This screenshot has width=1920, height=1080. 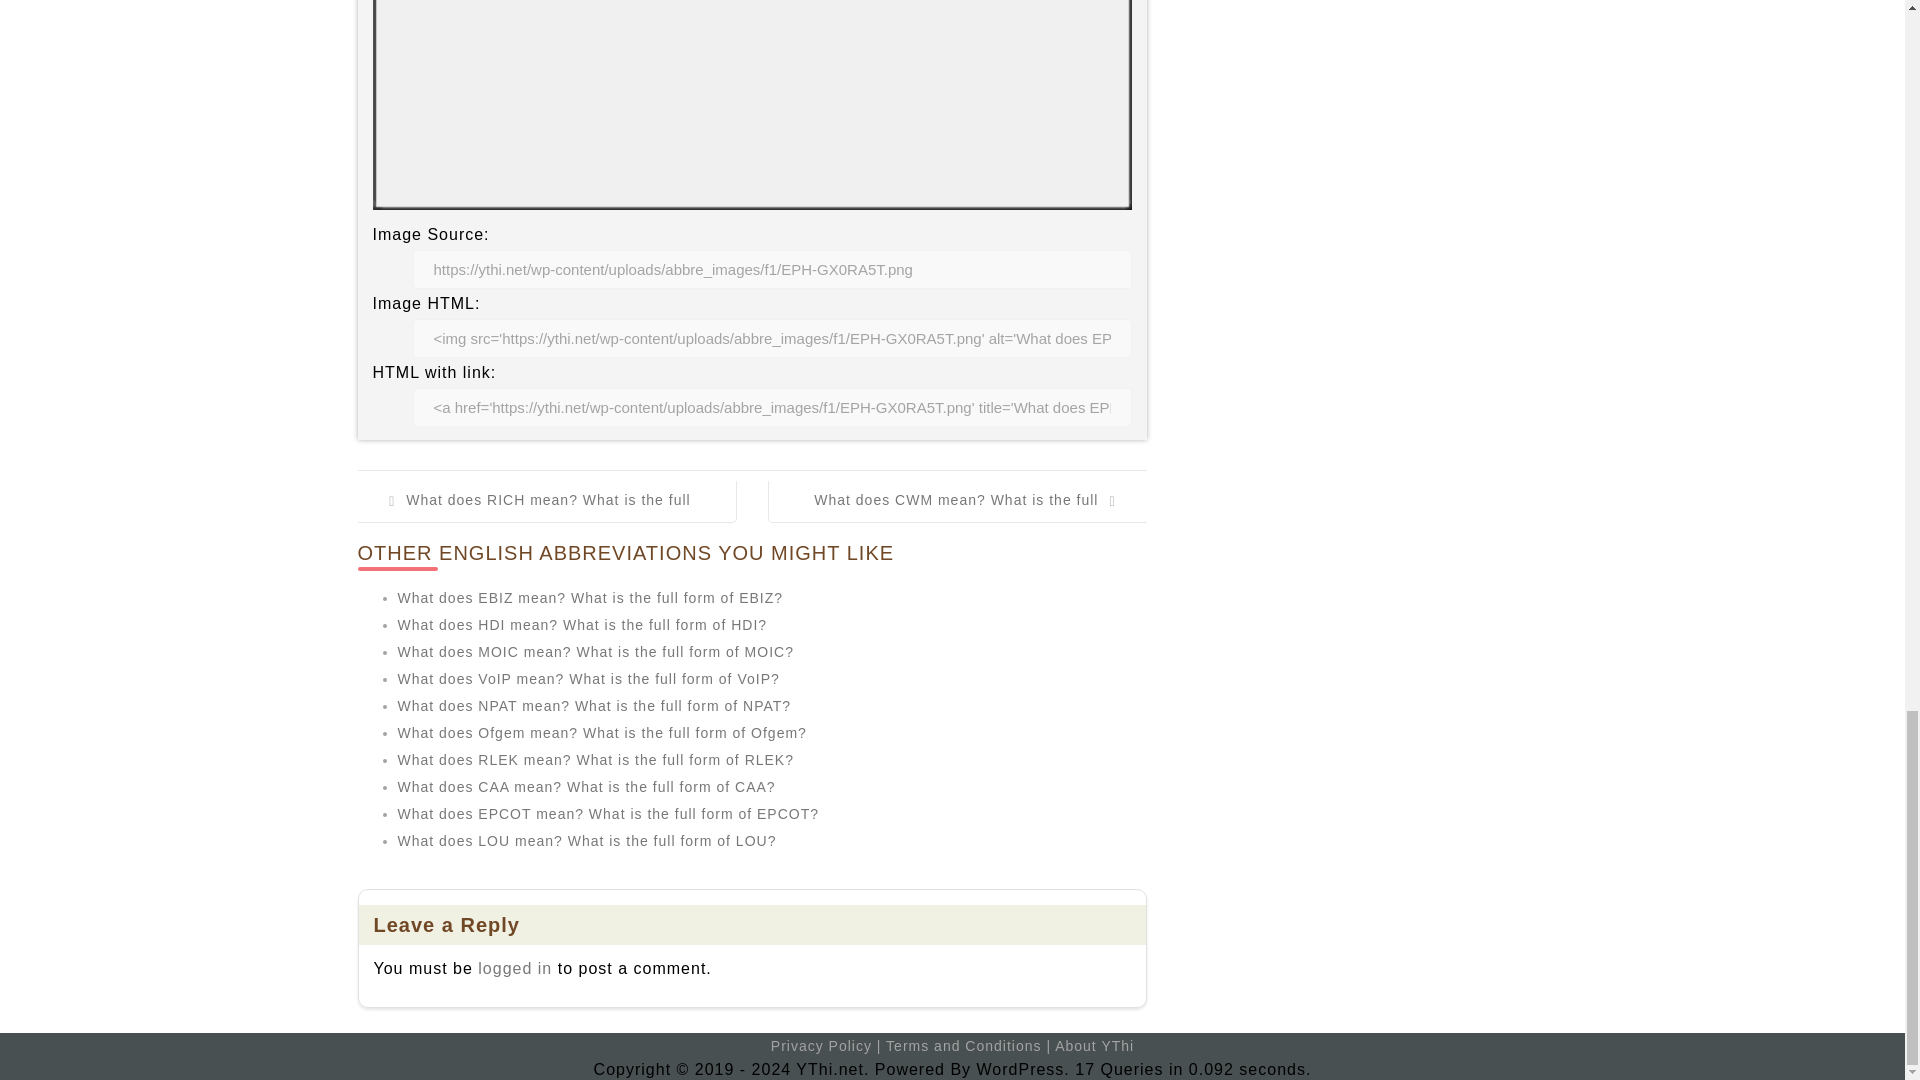 What do you see at coordinates (587, 840) in the screenshot?
I see `What does LOU mean? What is the full form of LOU?` at bounding box center [587, 840].